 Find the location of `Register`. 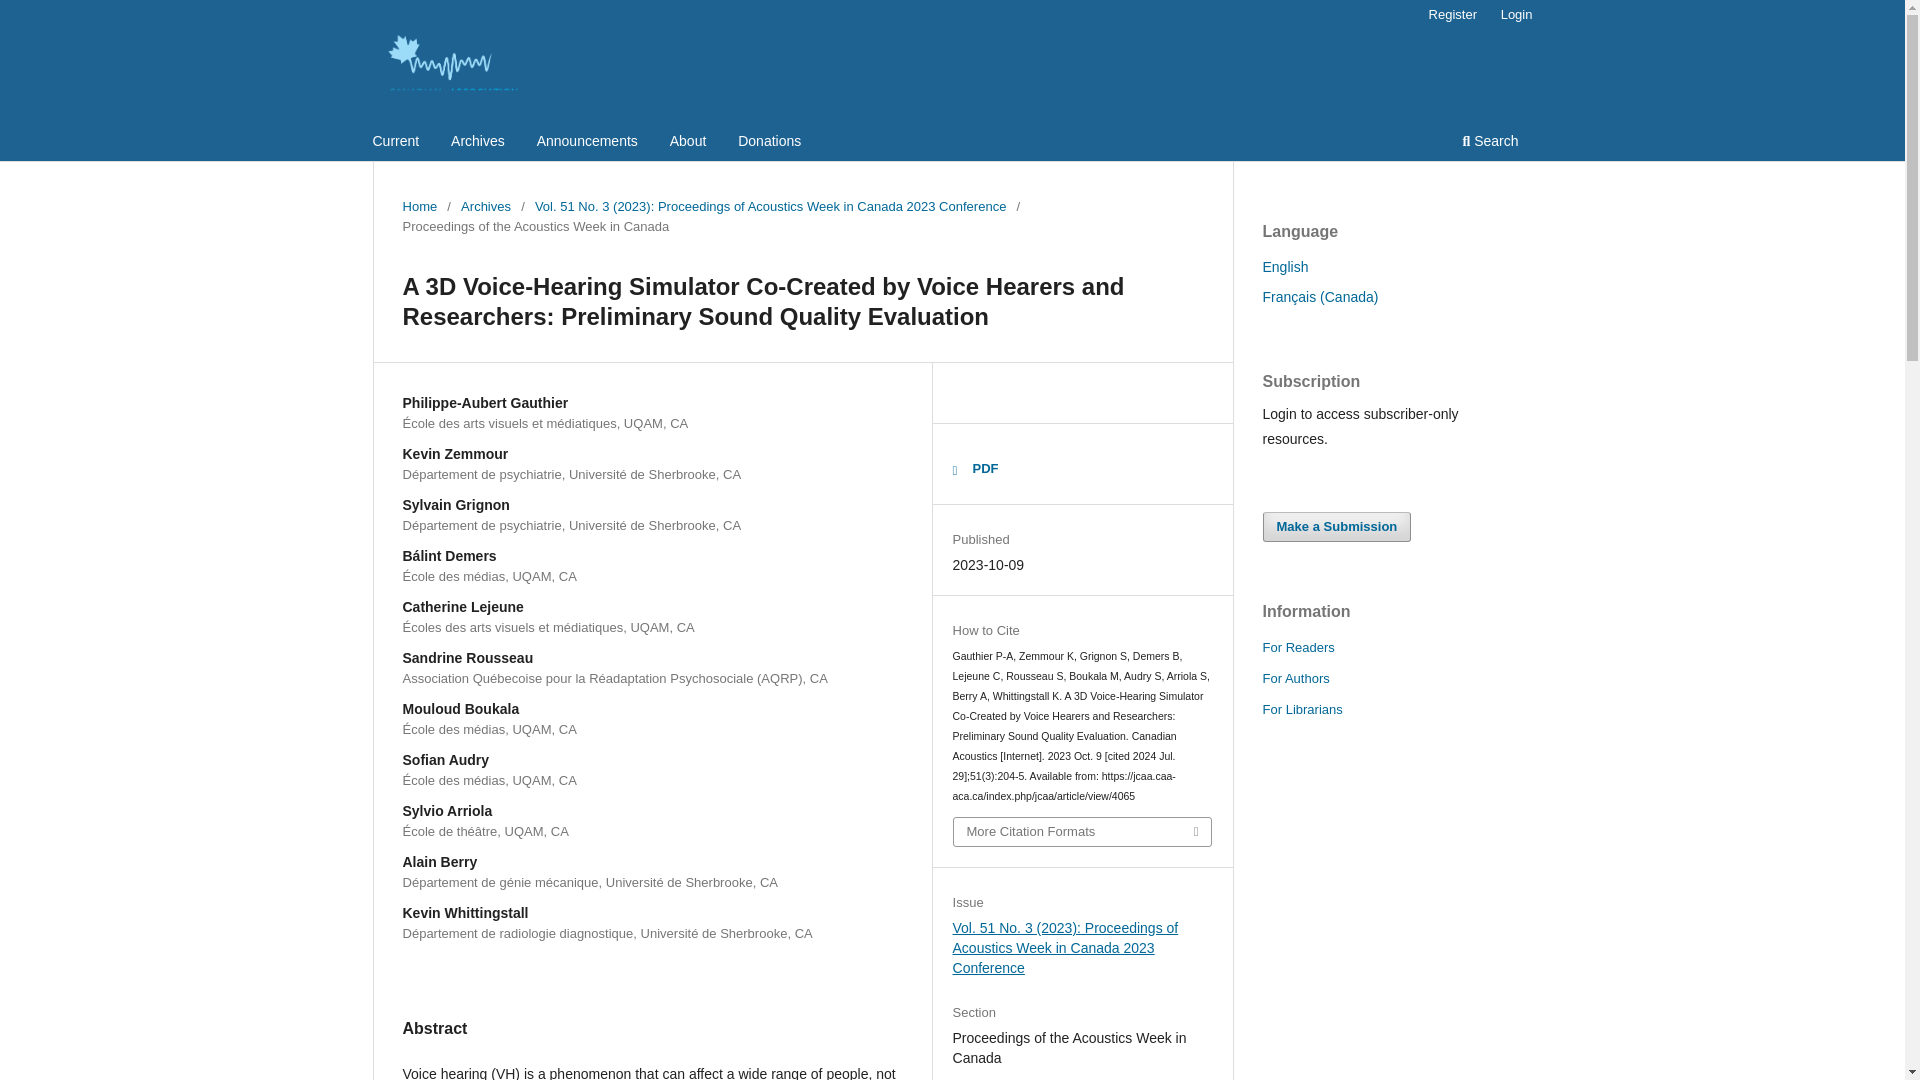

Register is located at coordinates (1452, 15).